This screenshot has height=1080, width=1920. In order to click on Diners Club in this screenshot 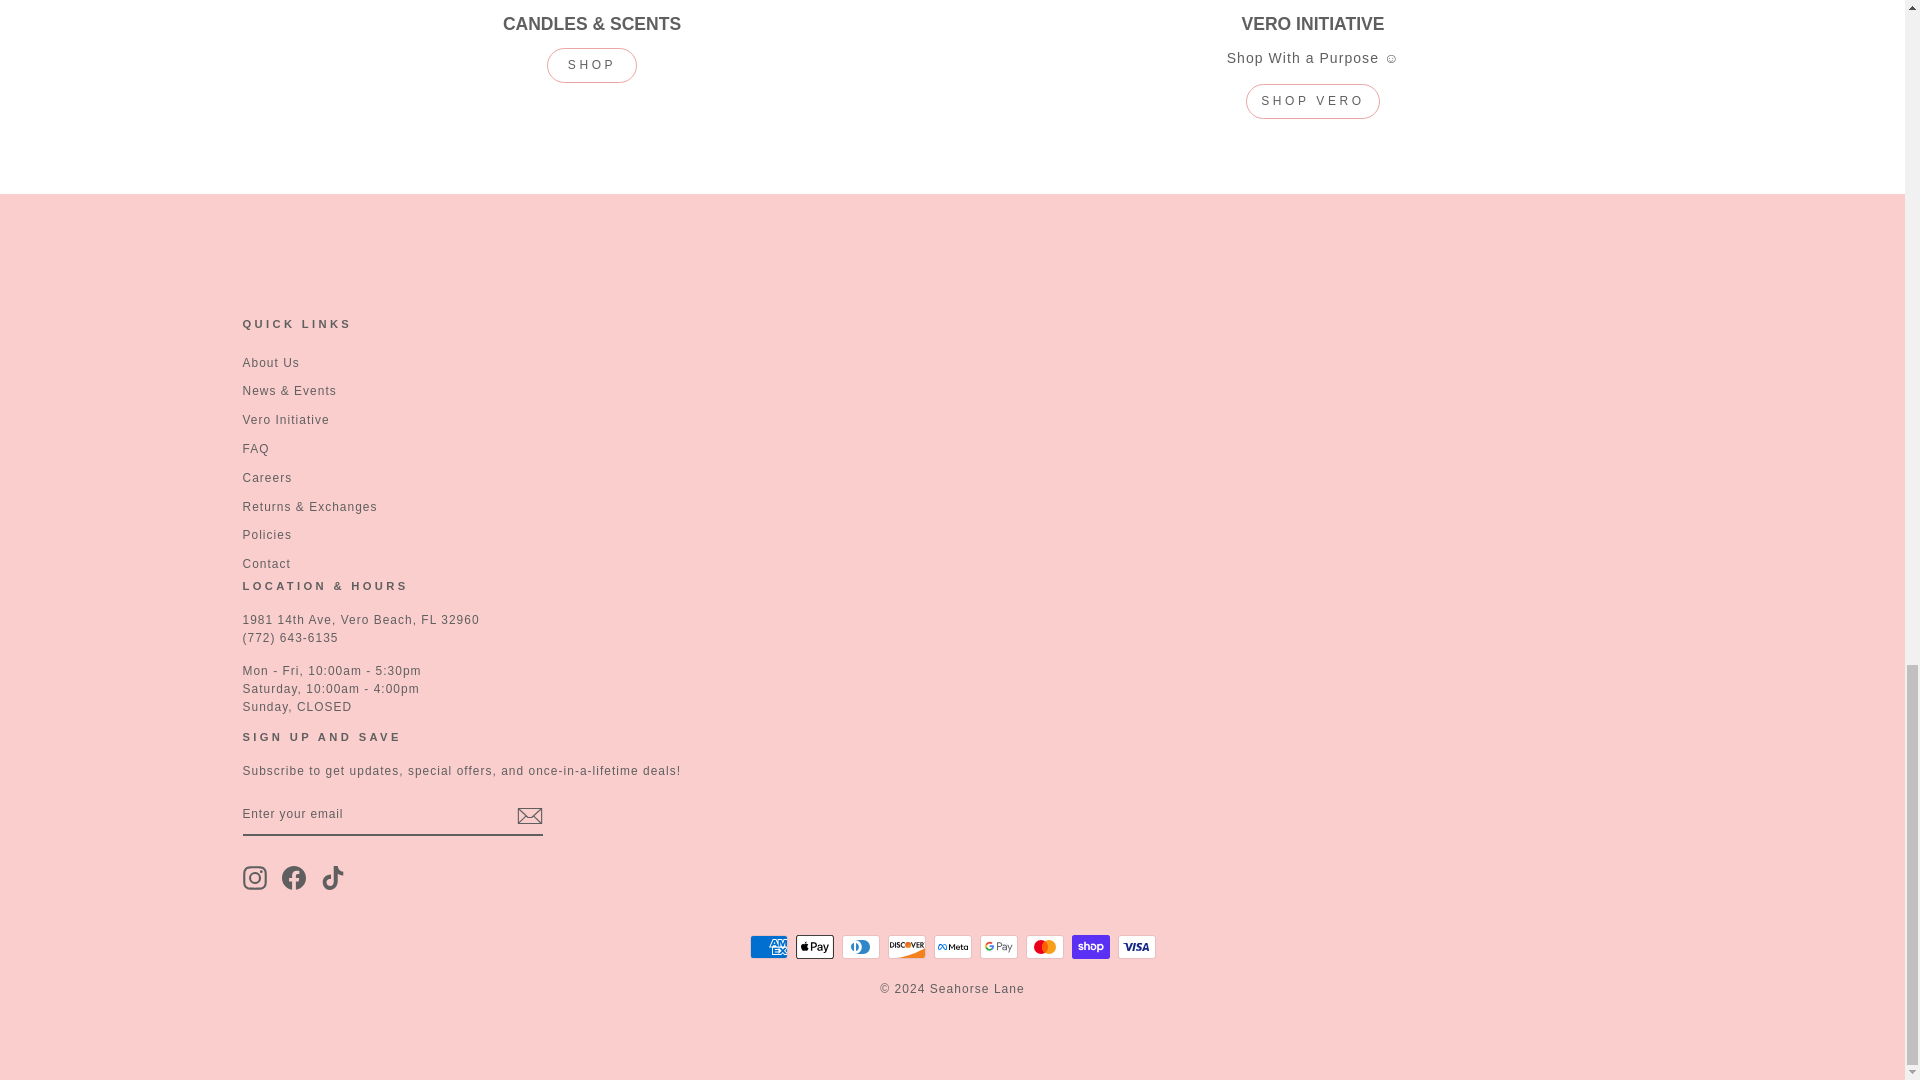, I will do `click(860, 947)`.